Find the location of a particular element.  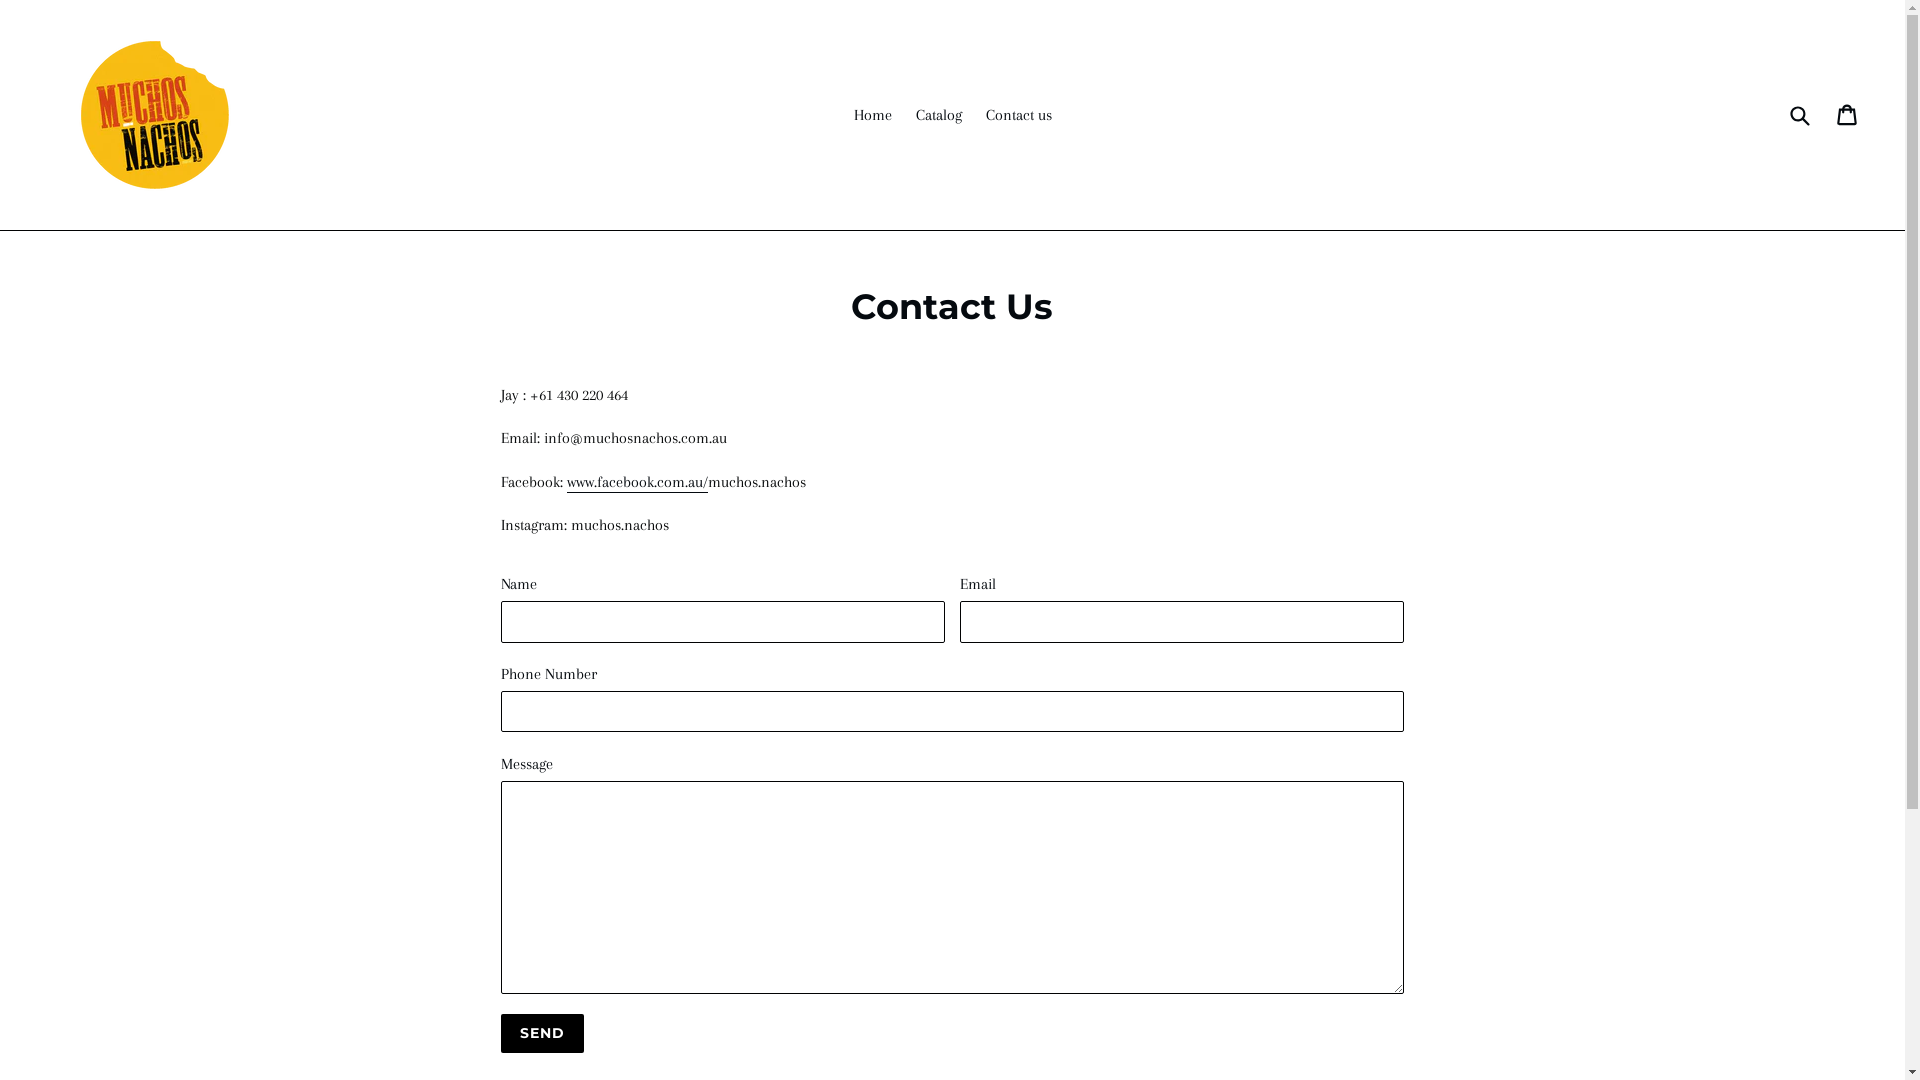

www.facebook.com.au/ is located at coordinates (638, 483).